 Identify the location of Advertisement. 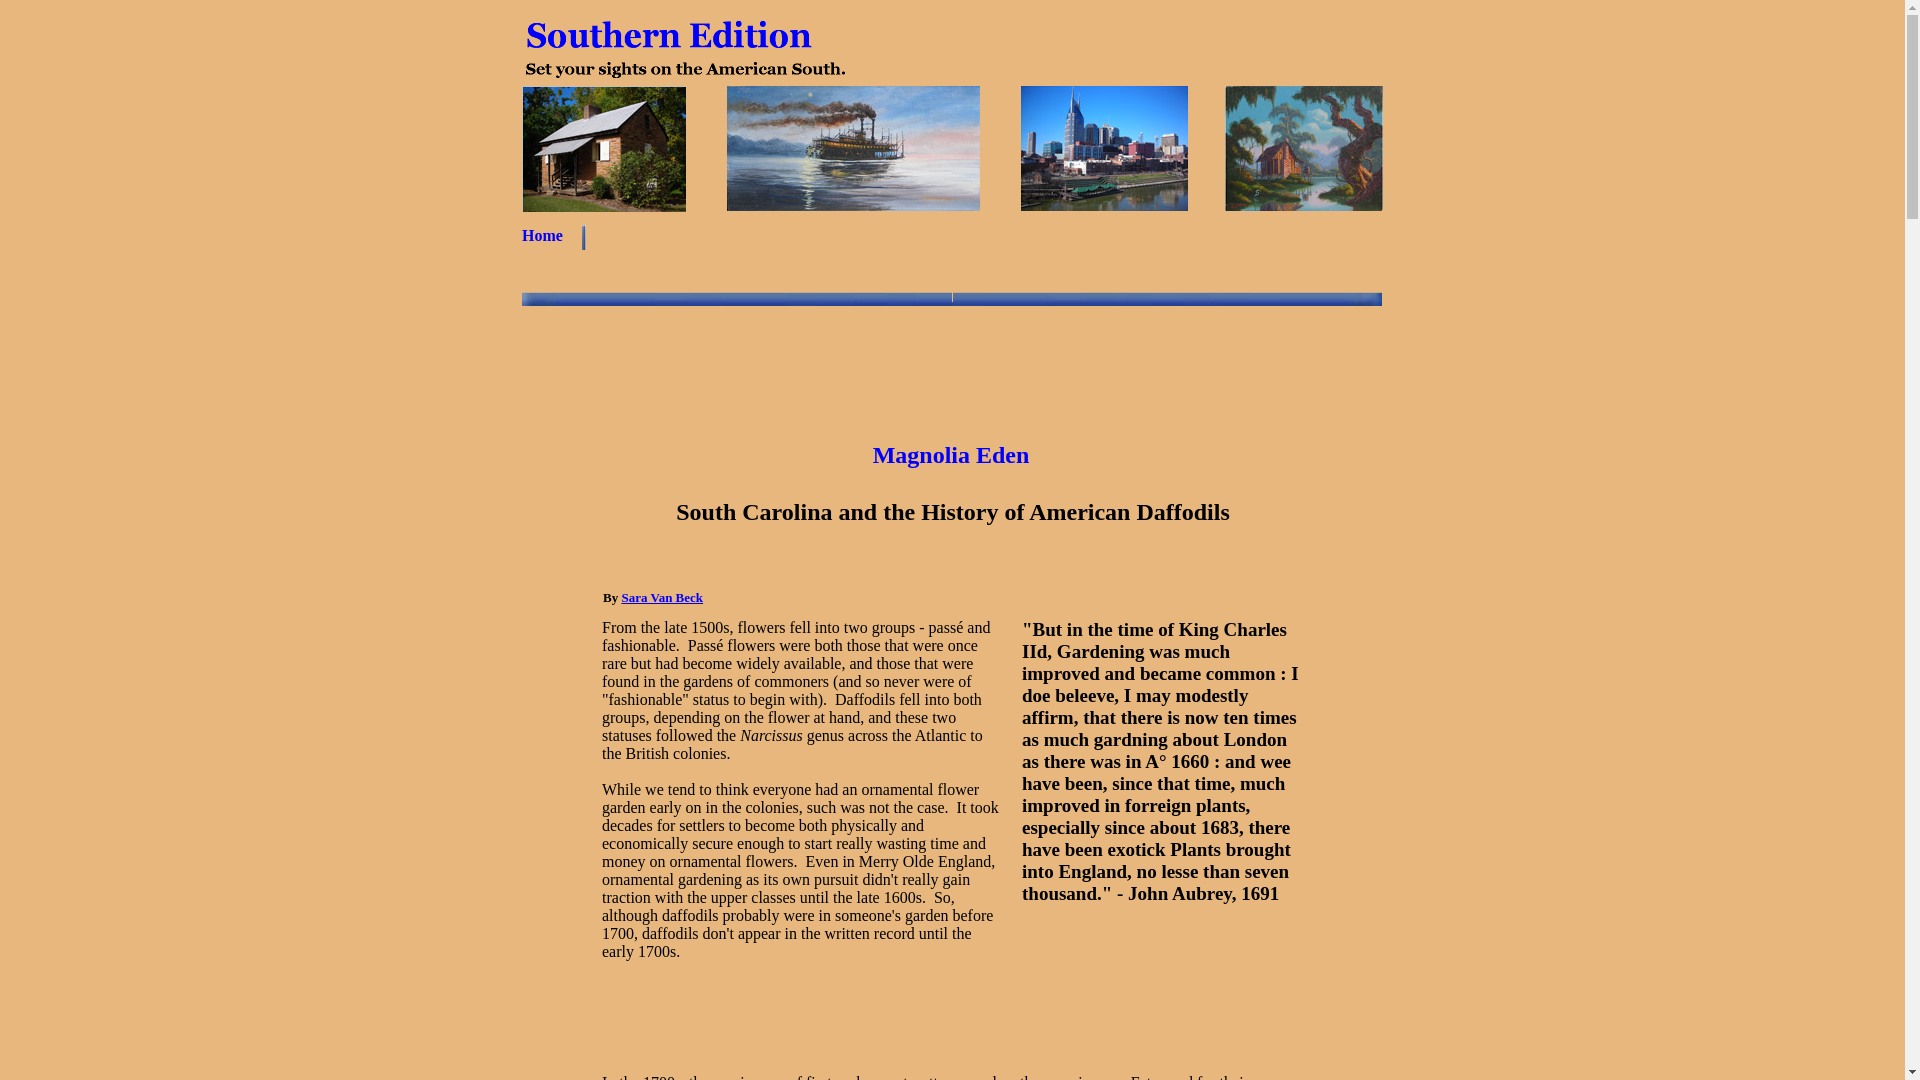
(951, 354).